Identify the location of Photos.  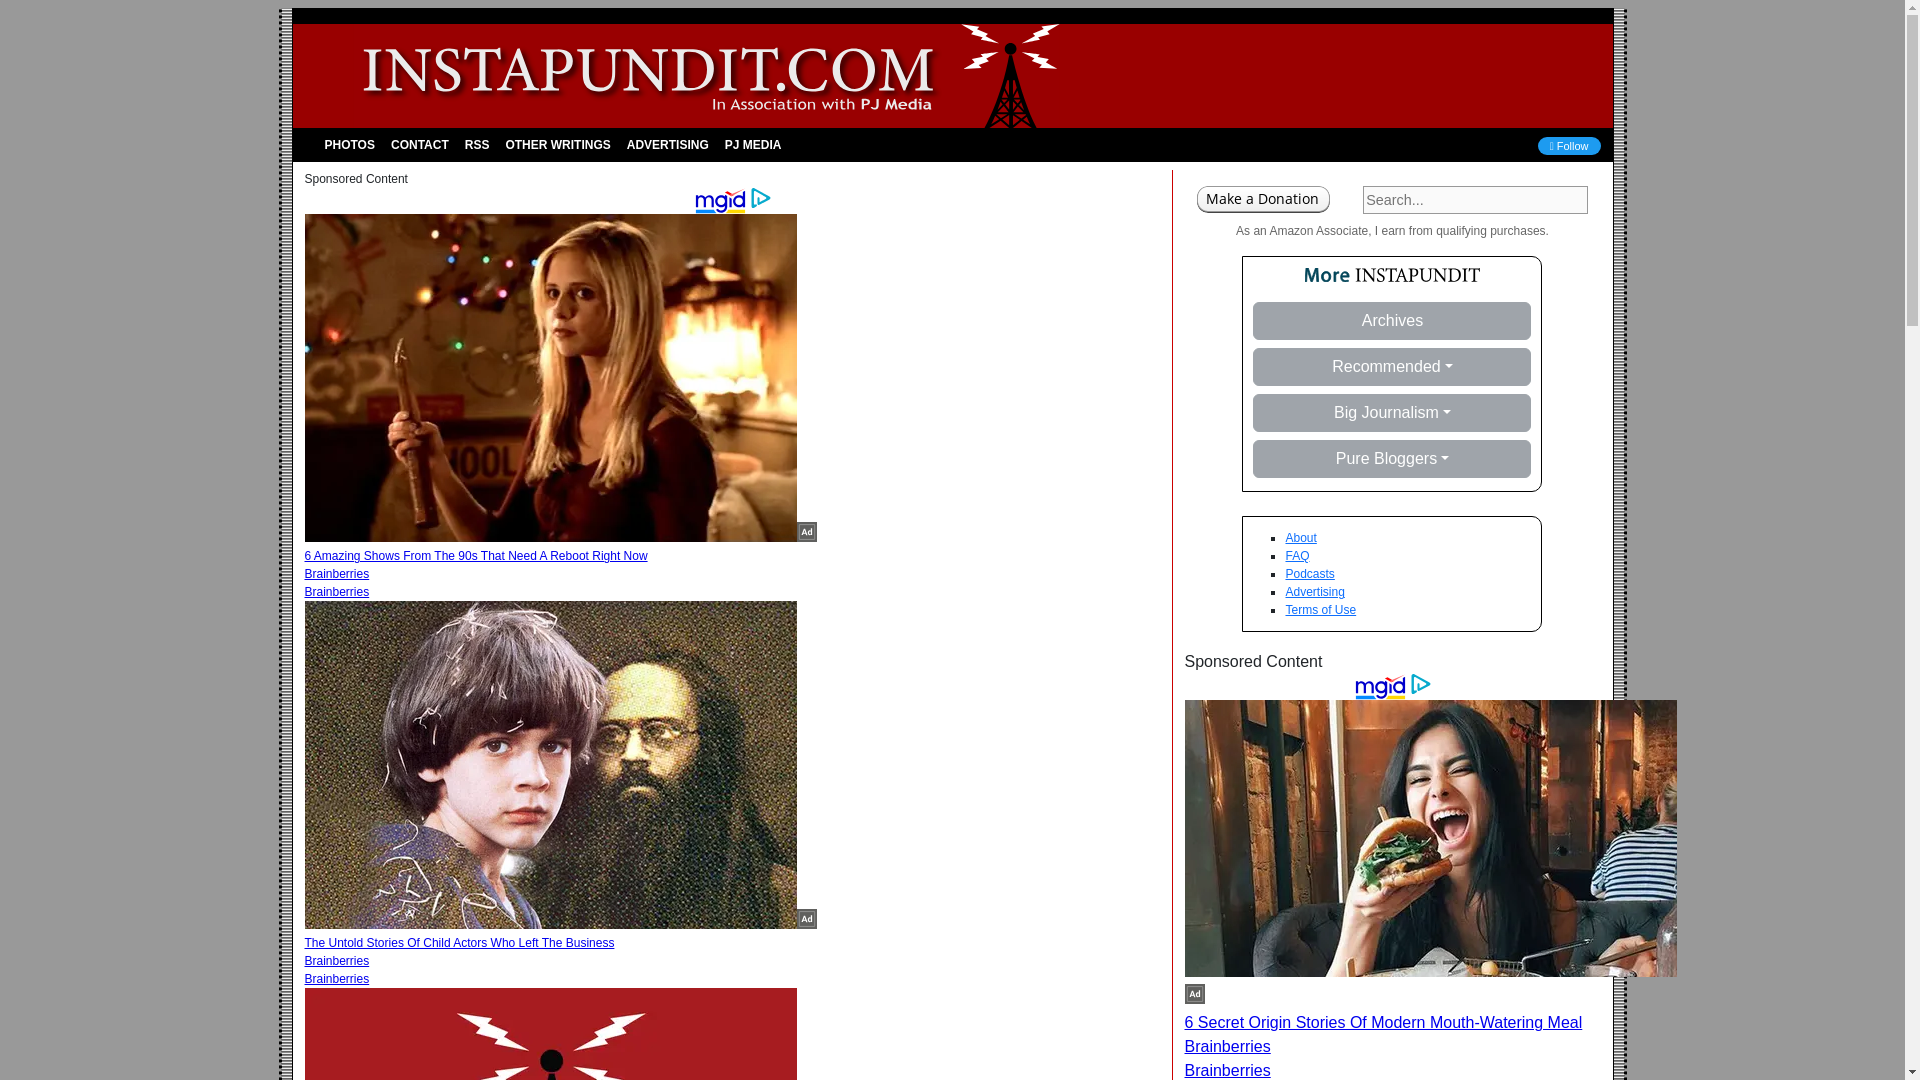
(349, 145).